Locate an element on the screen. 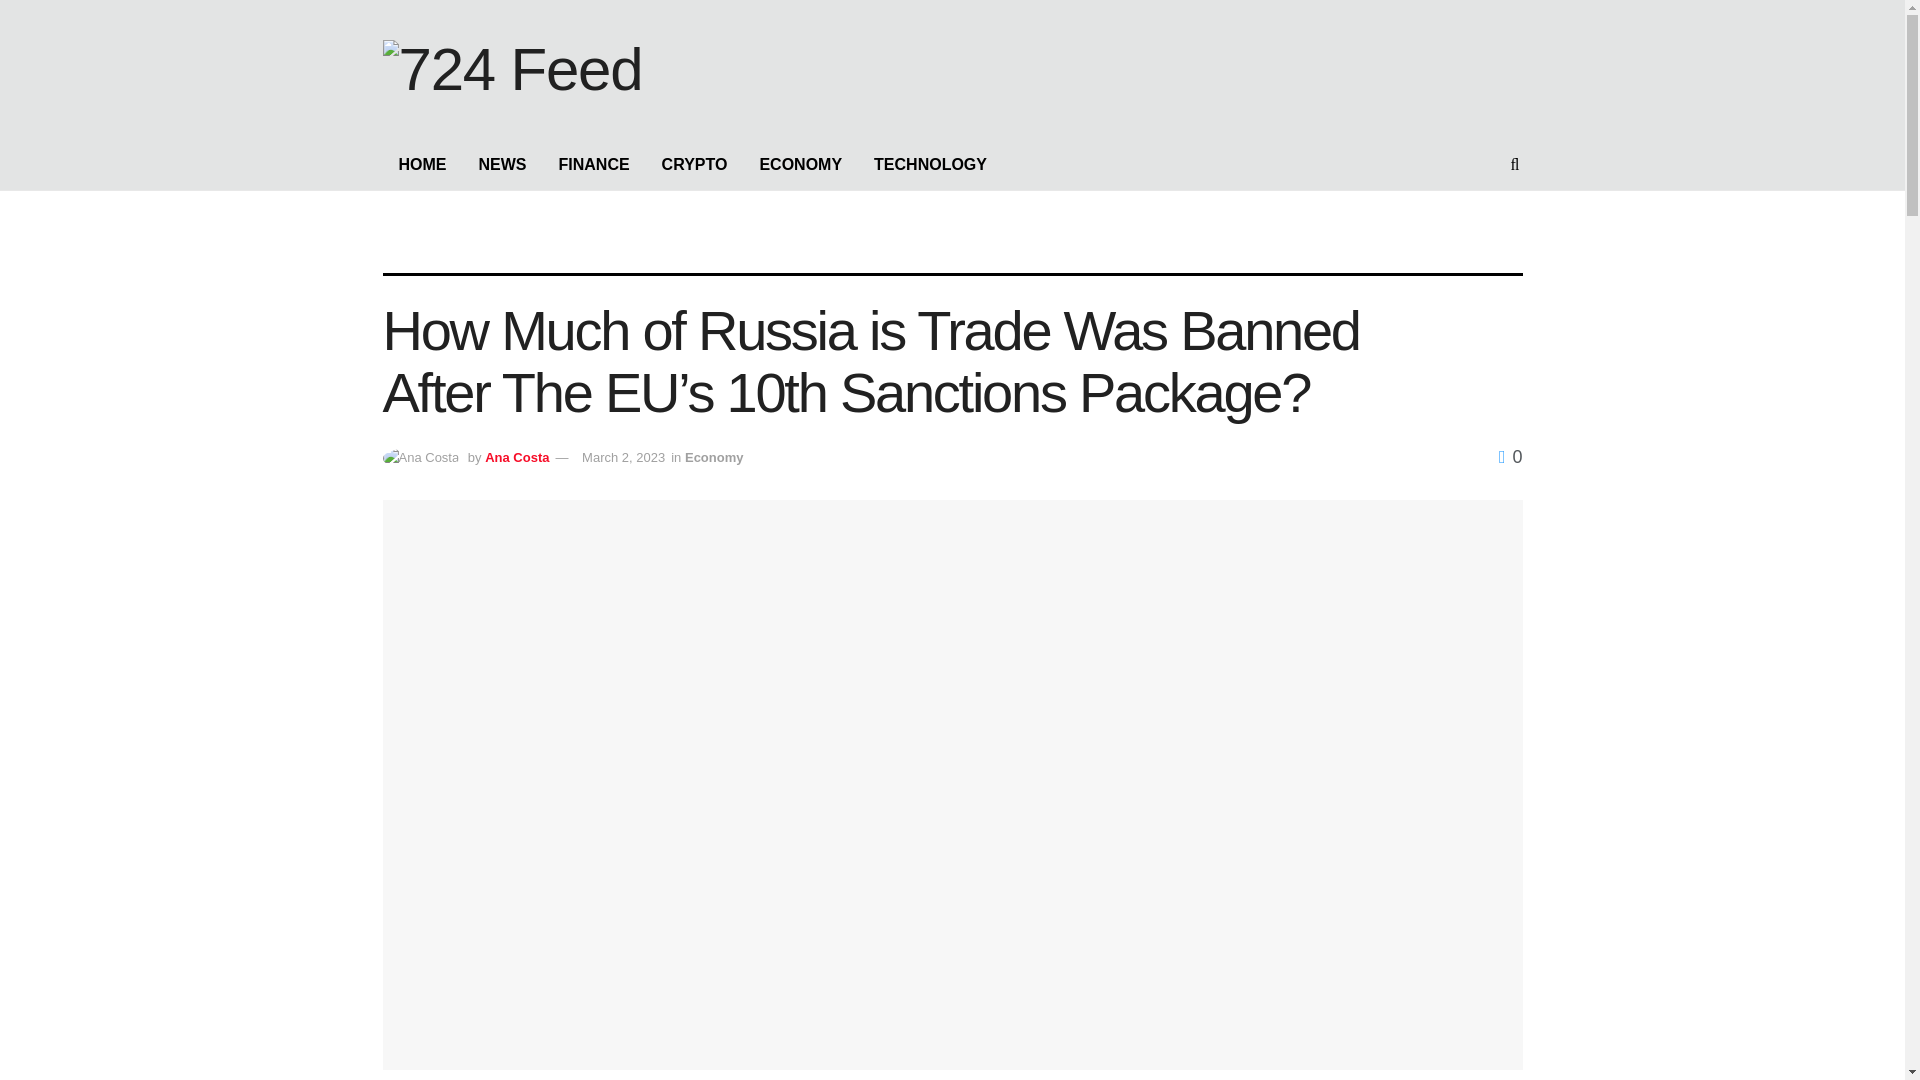 The width and height of the screenshot is (1920, 1080). Economy is located at coordinates (714, 458).